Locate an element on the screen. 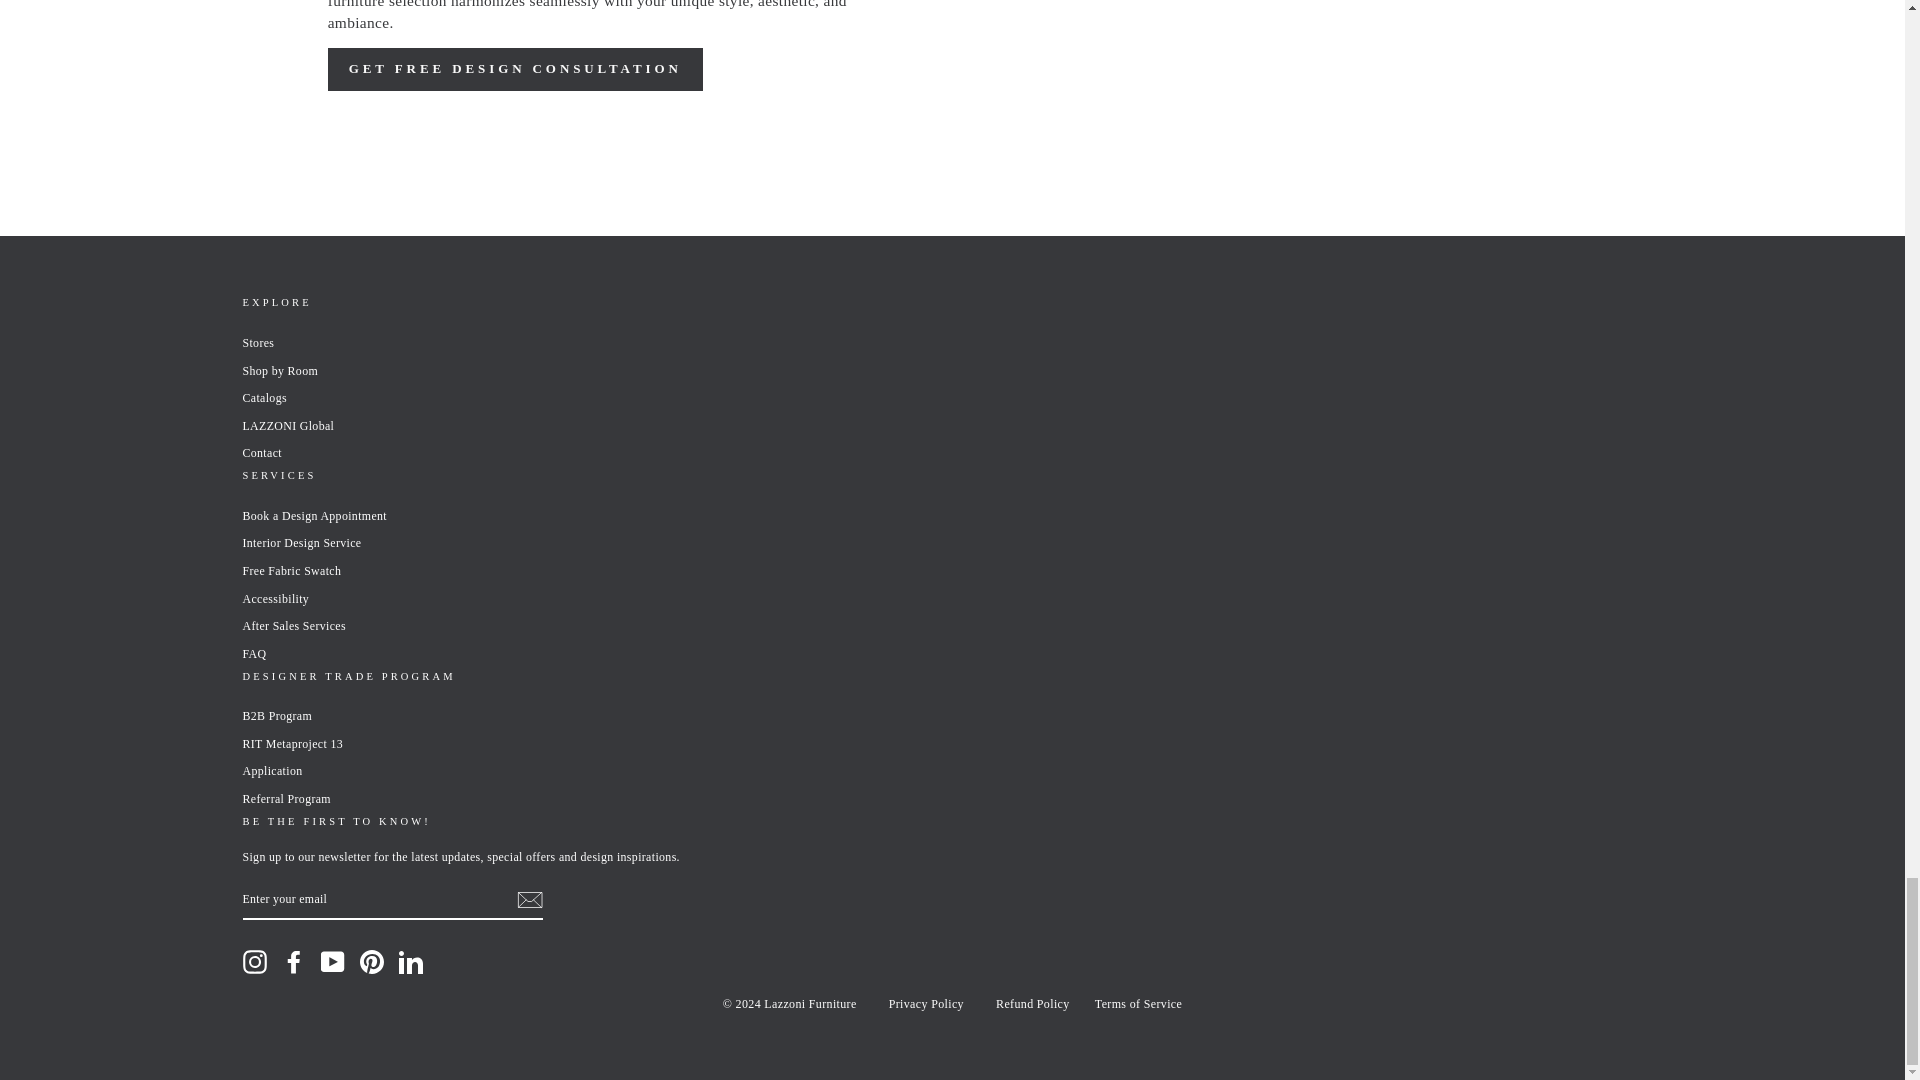 This screenshot has width=1920, height=1080. Lazzoni Furniture on Pinterest is located at coordinates (372, 962).